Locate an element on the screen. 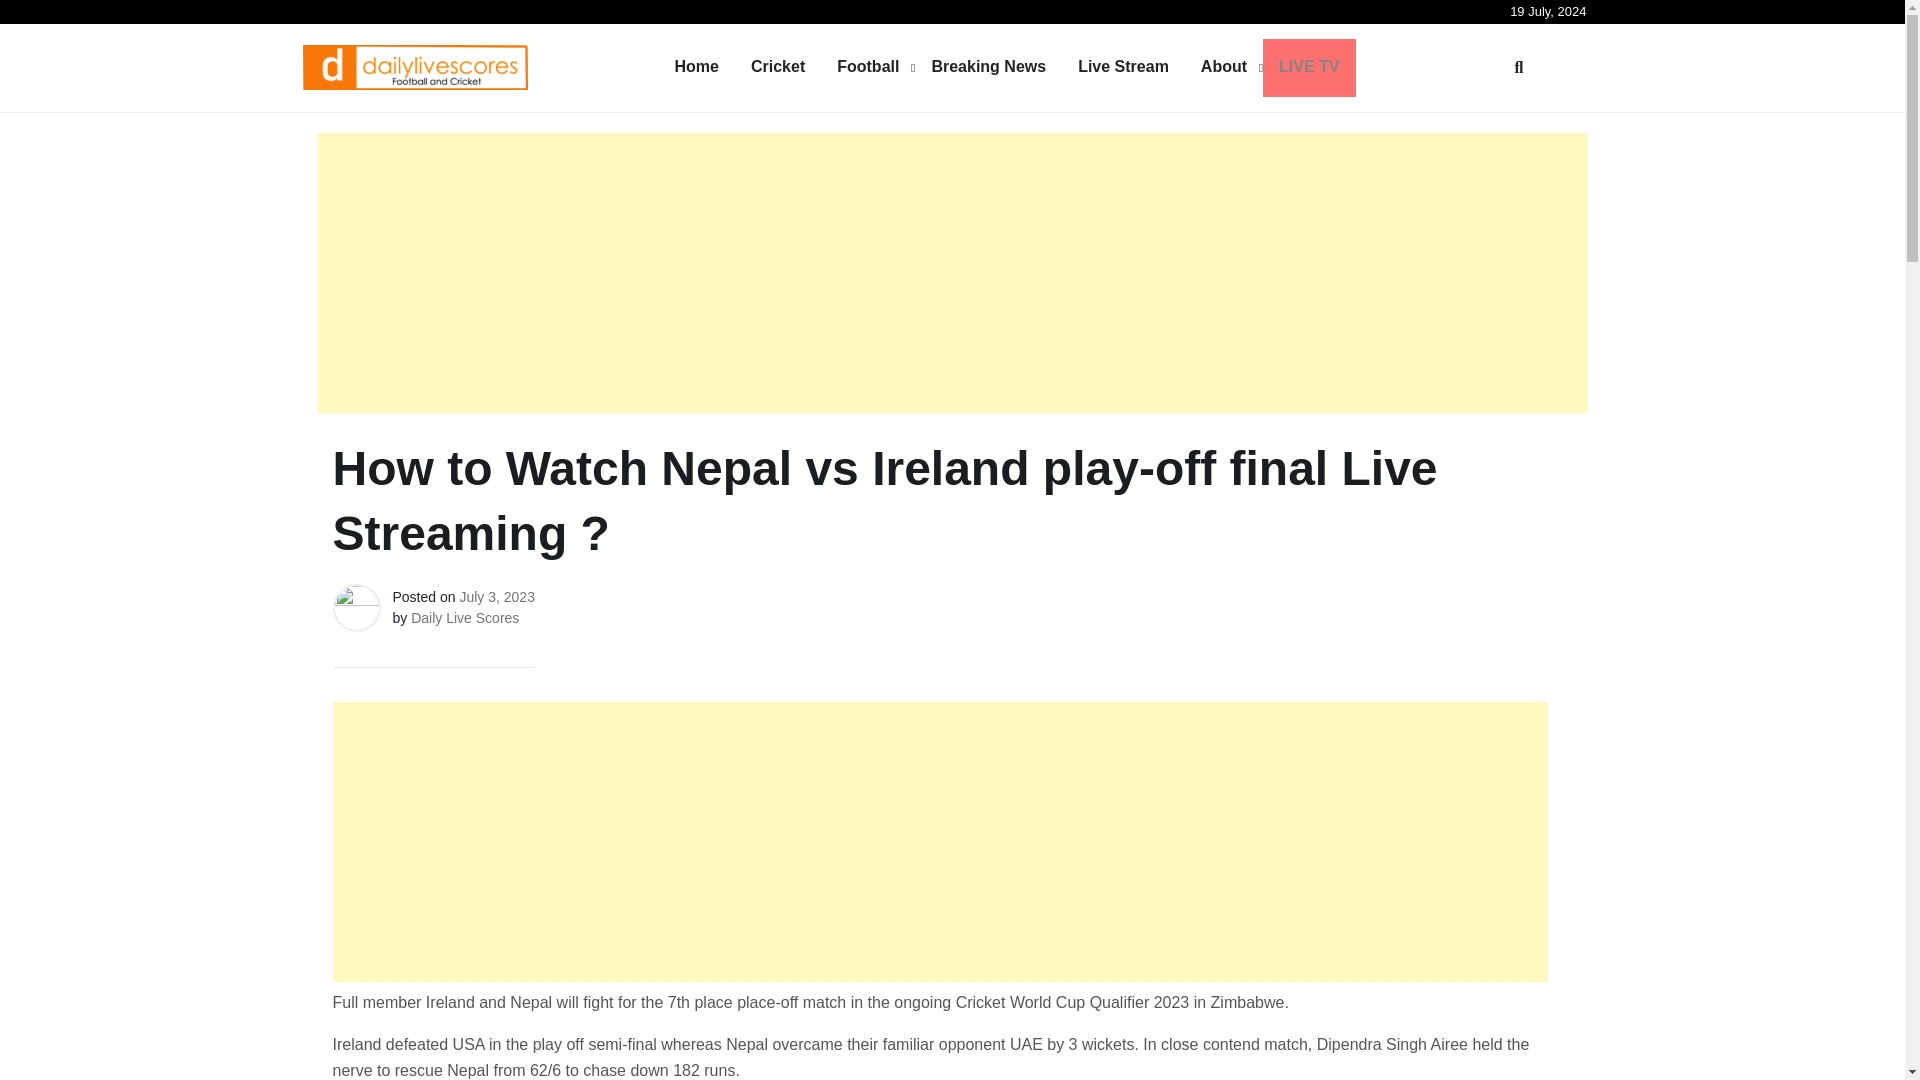 The height and width of the screenshot is (1080, 1920). LIVE TV is located at coordinates (1309, 66).